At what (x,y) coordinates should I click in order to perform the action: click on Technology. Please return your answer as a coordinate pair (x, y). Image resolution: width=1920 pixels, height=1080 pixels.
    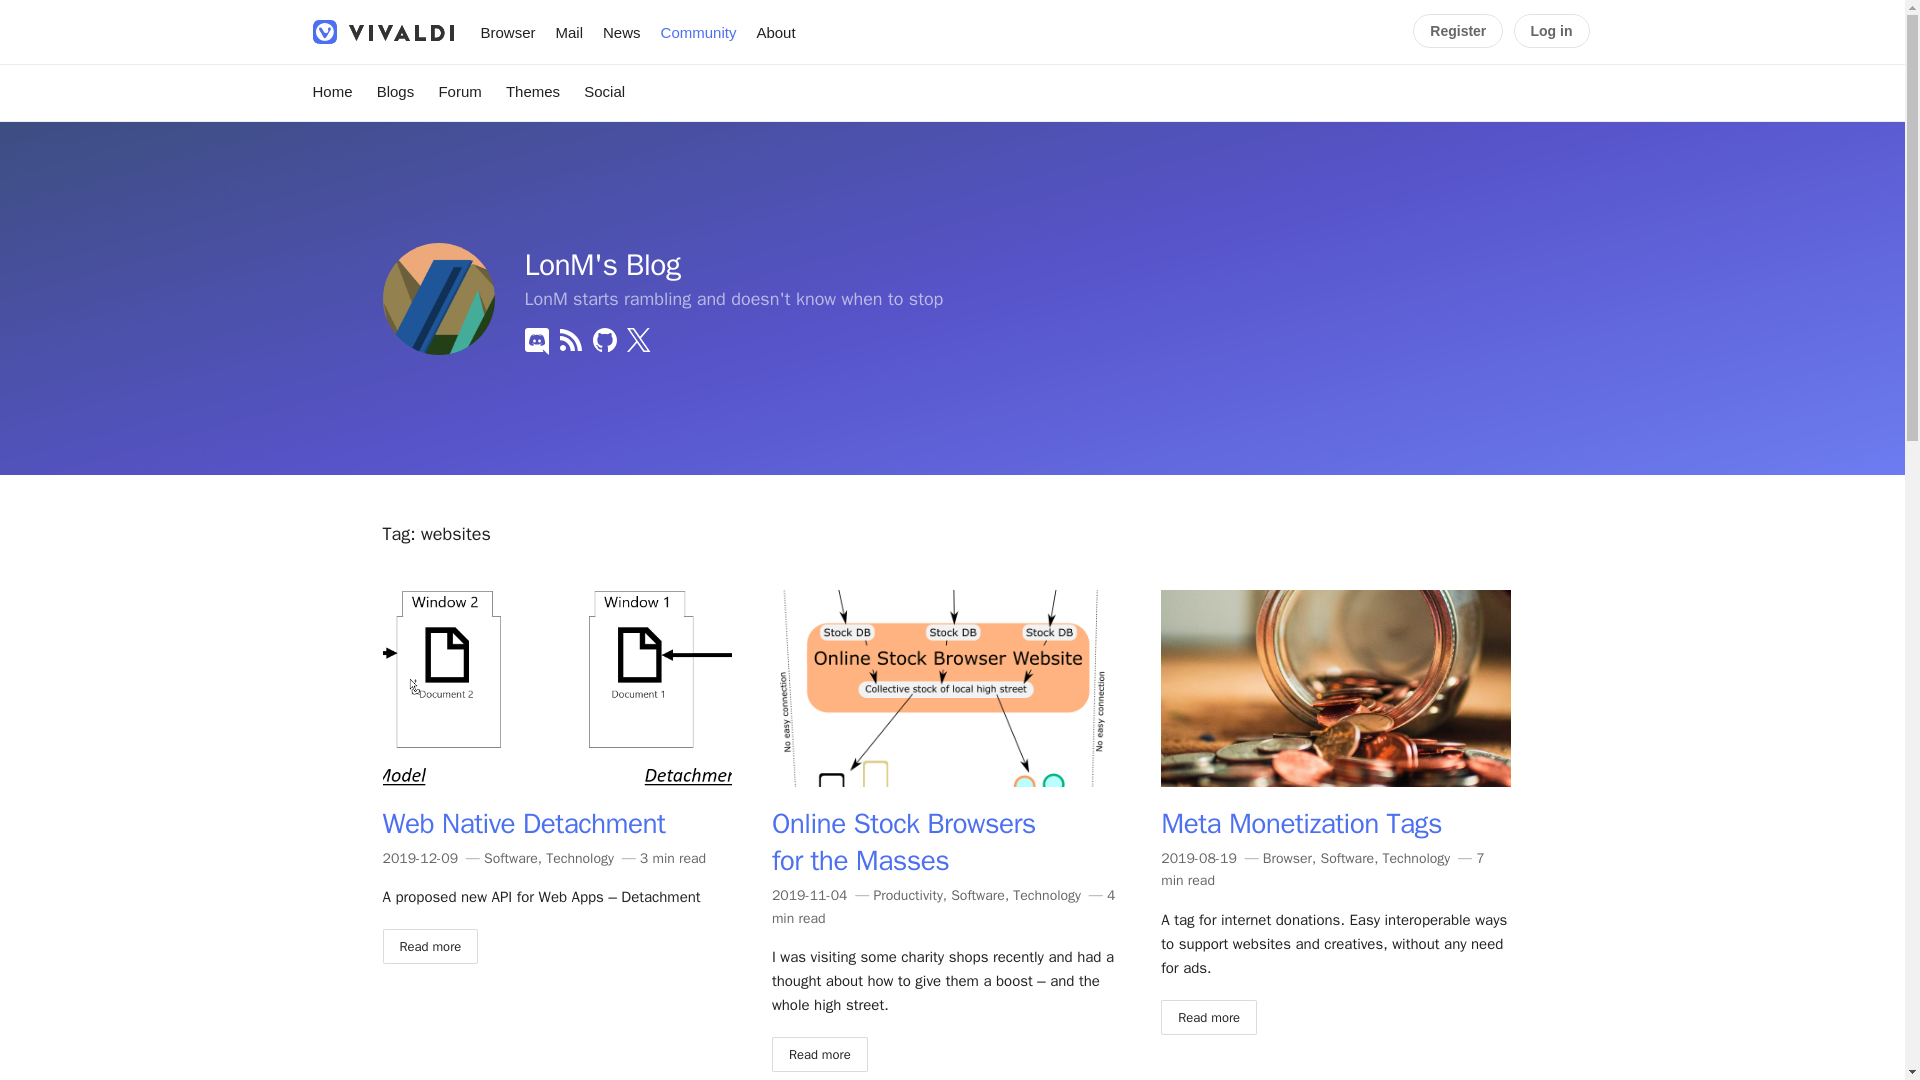
    Looking at the image, I should click on (580, 858).